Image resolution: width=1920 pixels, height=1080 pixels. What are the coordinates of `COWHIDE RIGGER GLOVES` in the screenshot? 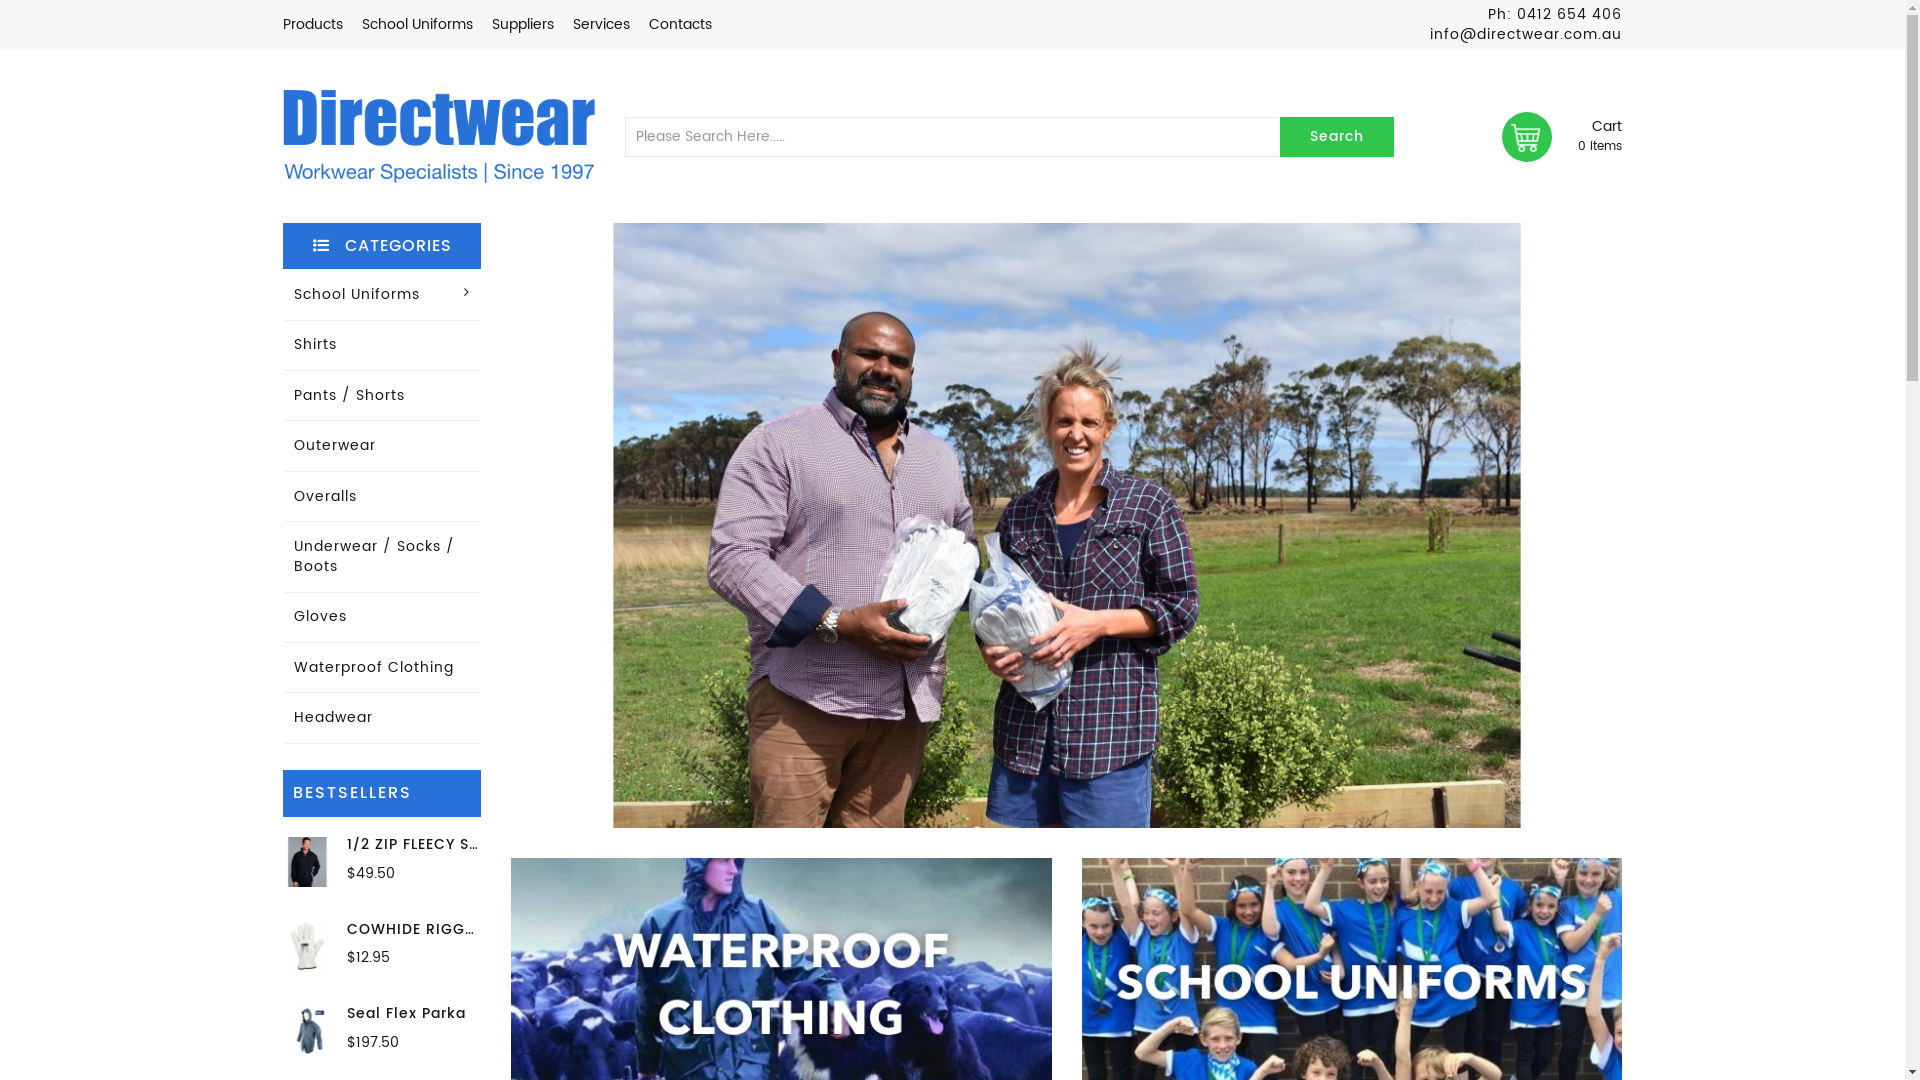 It's located at (447, 930).